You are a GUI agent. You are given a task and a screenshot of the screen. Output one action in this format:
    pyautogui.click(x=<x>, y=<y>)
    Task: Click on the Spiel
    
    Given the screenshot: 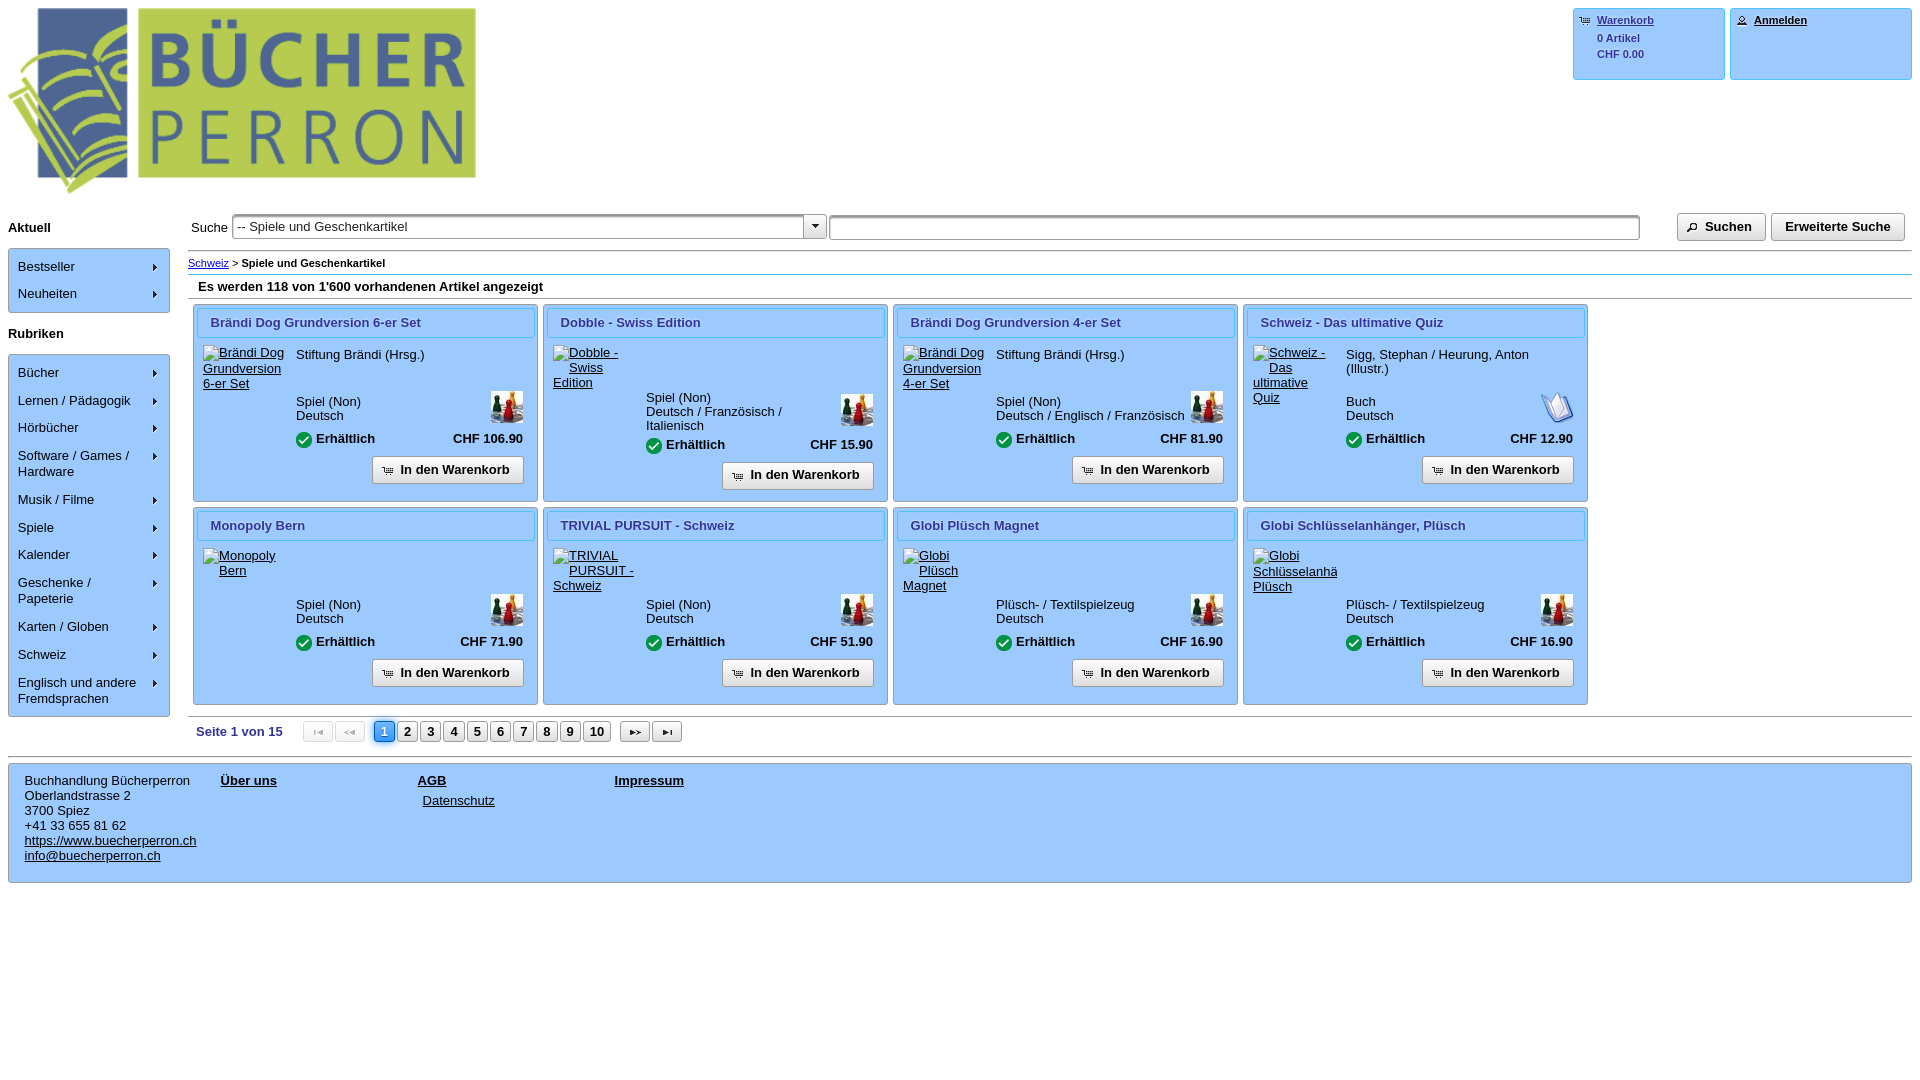 What is the action you would take?
    pyautogui.click(x=1207, y=610)
    